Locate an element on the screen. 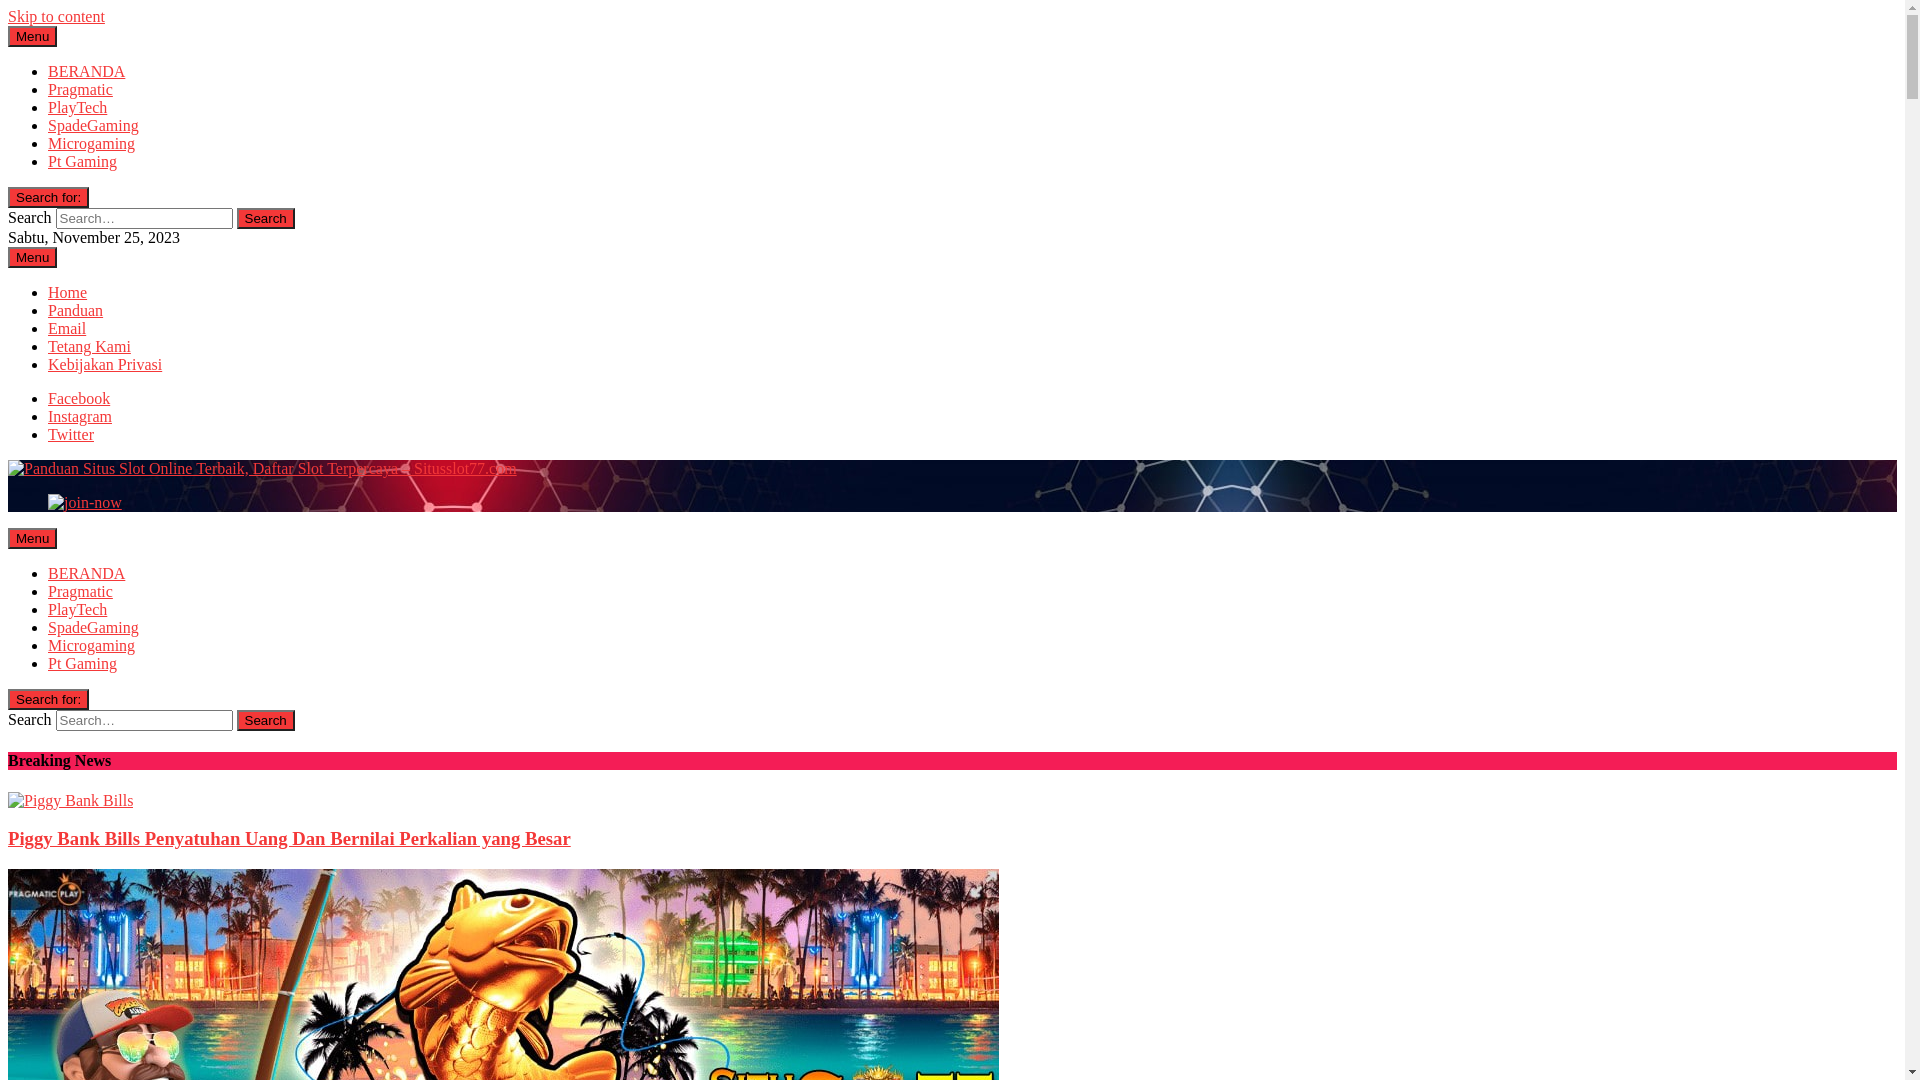 The image size is (1920, 1080). Twitter is located at coordinates (71, 434).